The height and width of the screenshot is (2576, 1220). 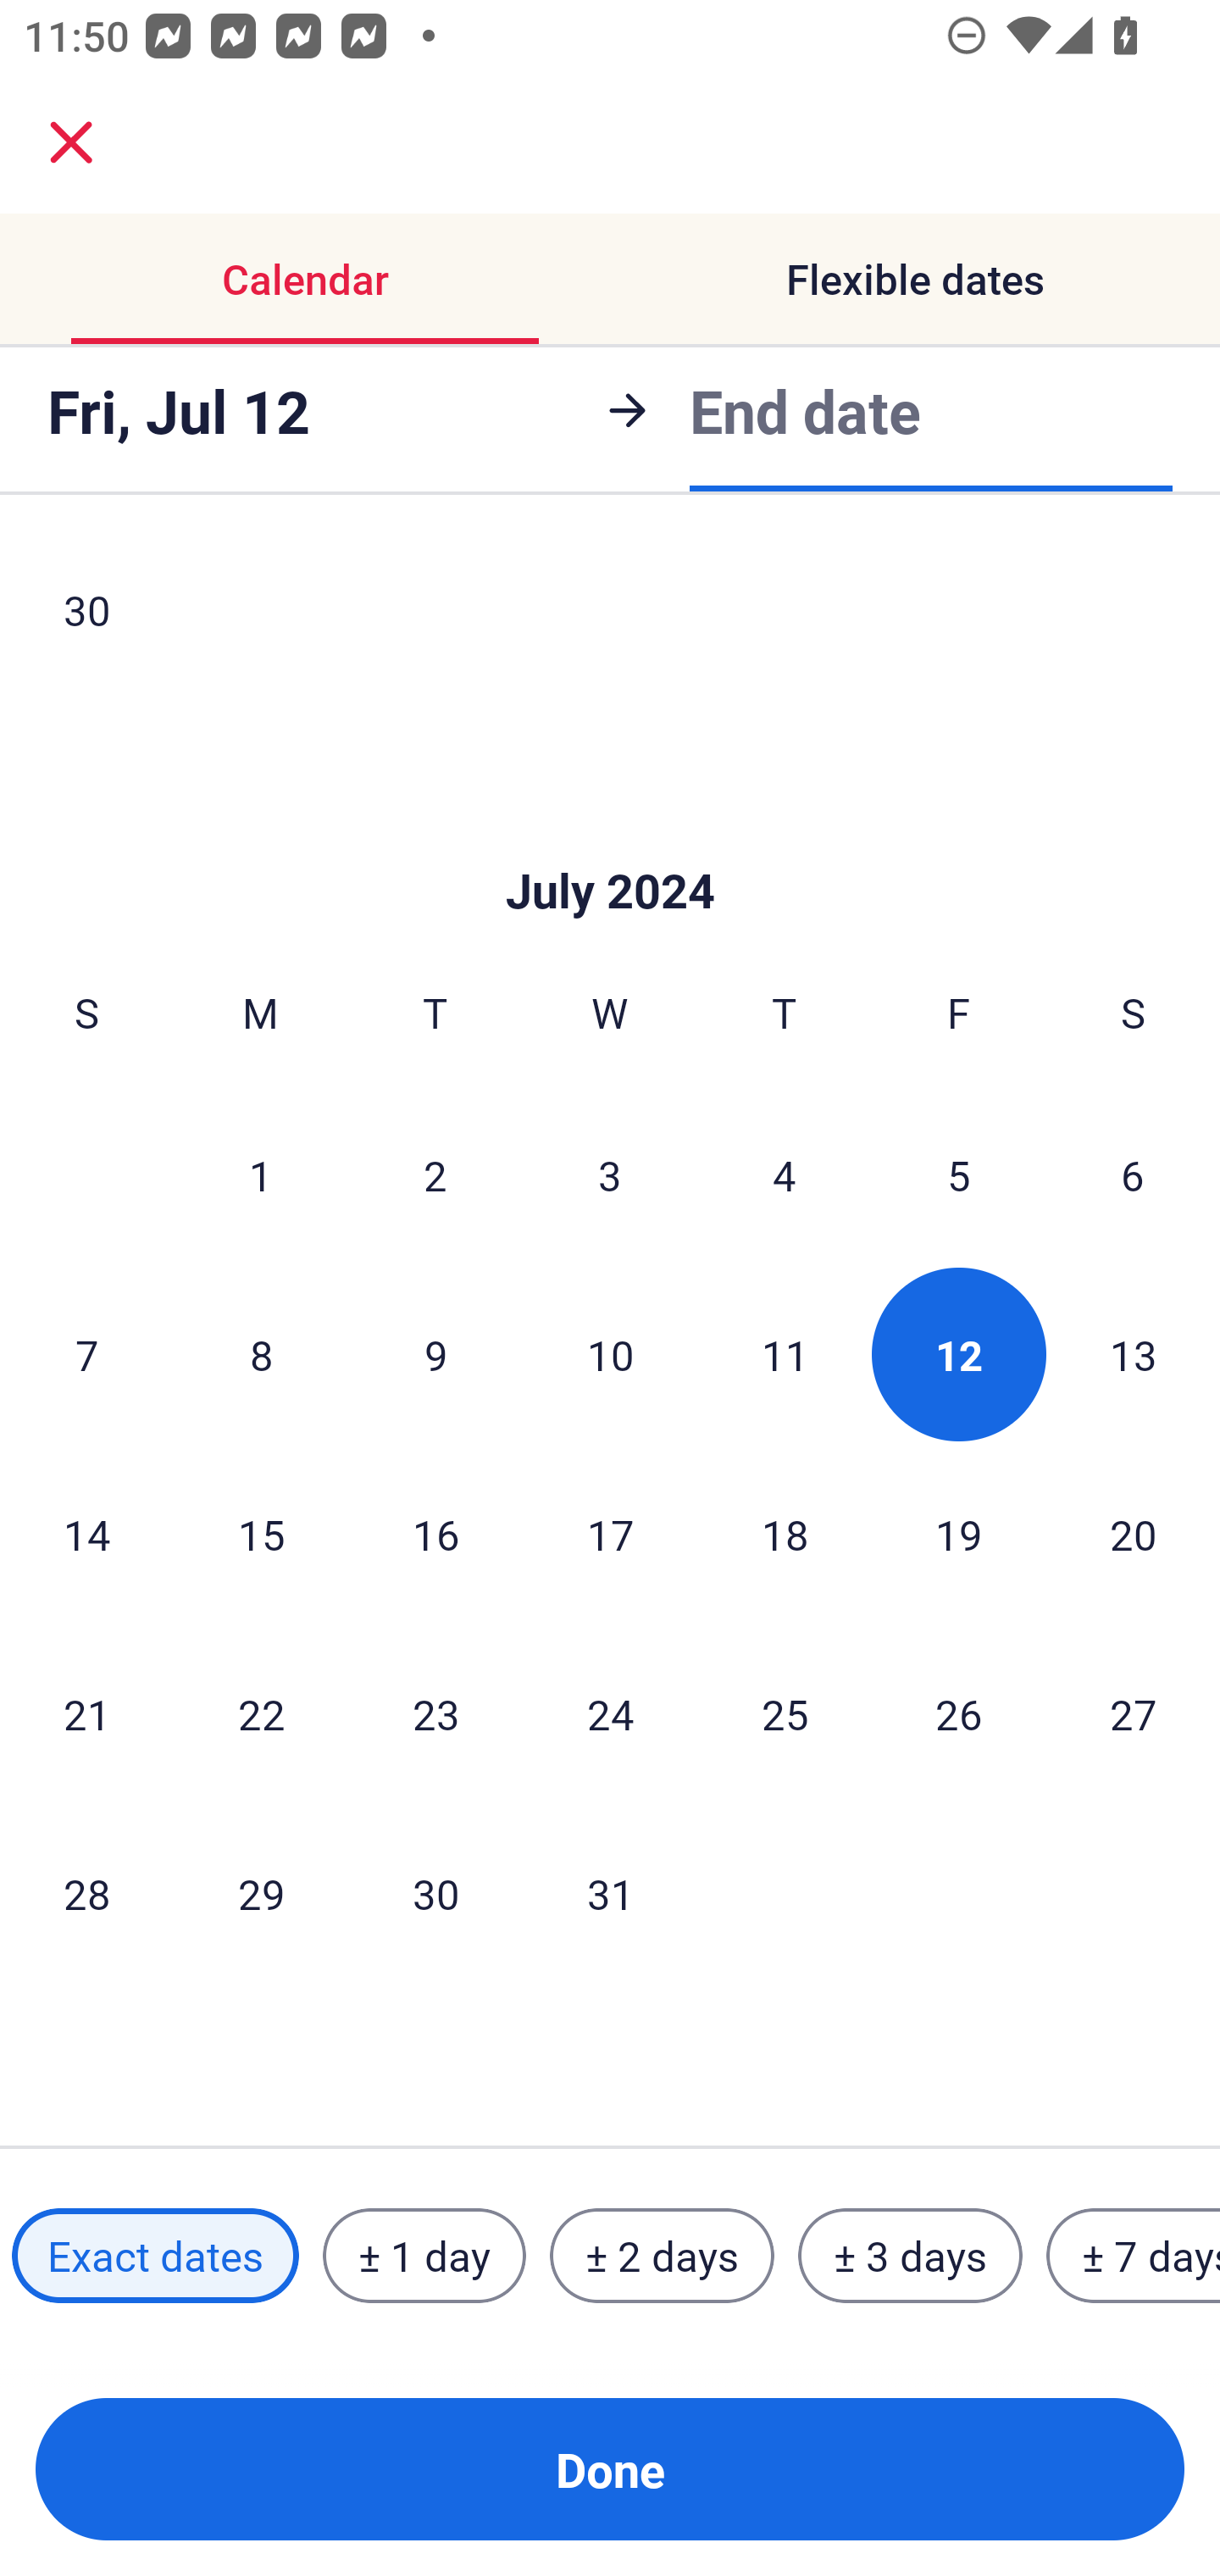 What do you see at coordinates (610, 841) in the screenshot?
I see `Skip to Done` at bounding box center [610, 841].